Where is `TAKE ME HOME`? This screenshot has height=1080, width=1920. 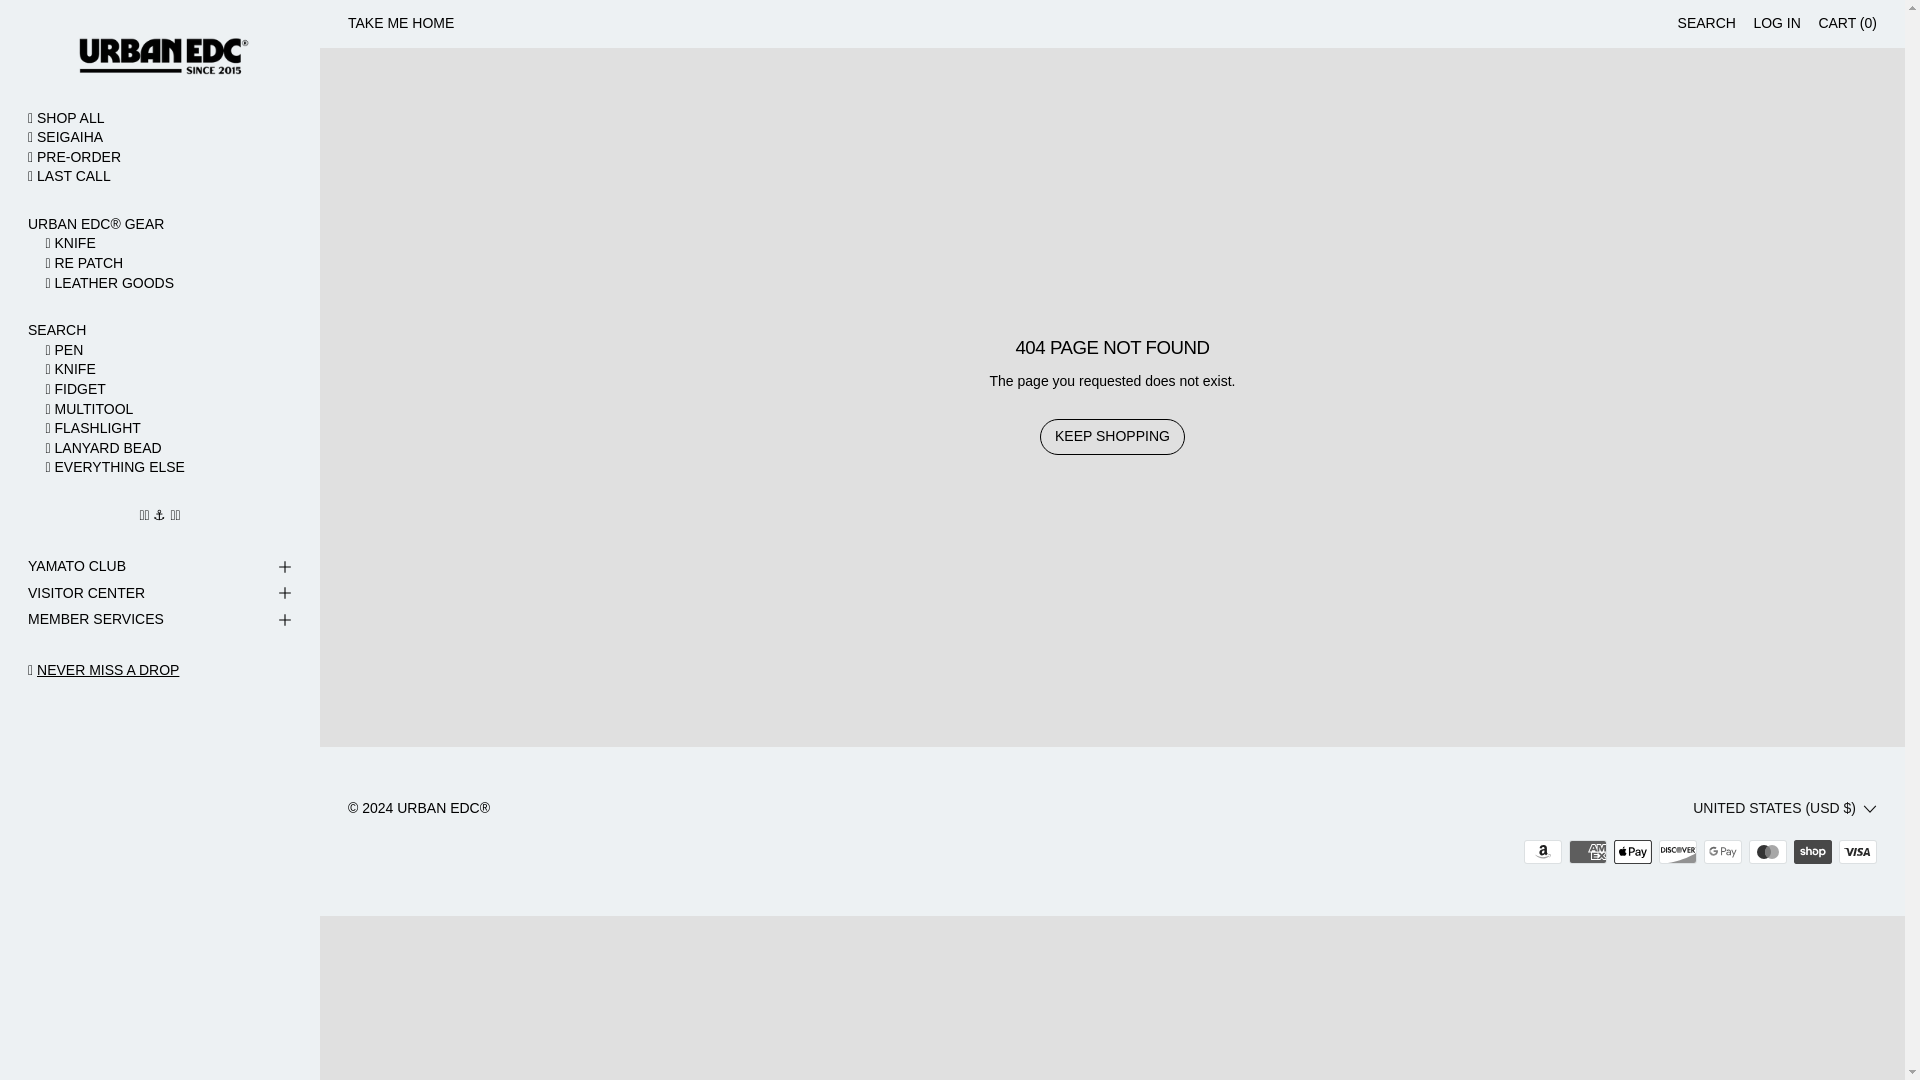
TAKE ME HOME is located at coordinates (400, 24).